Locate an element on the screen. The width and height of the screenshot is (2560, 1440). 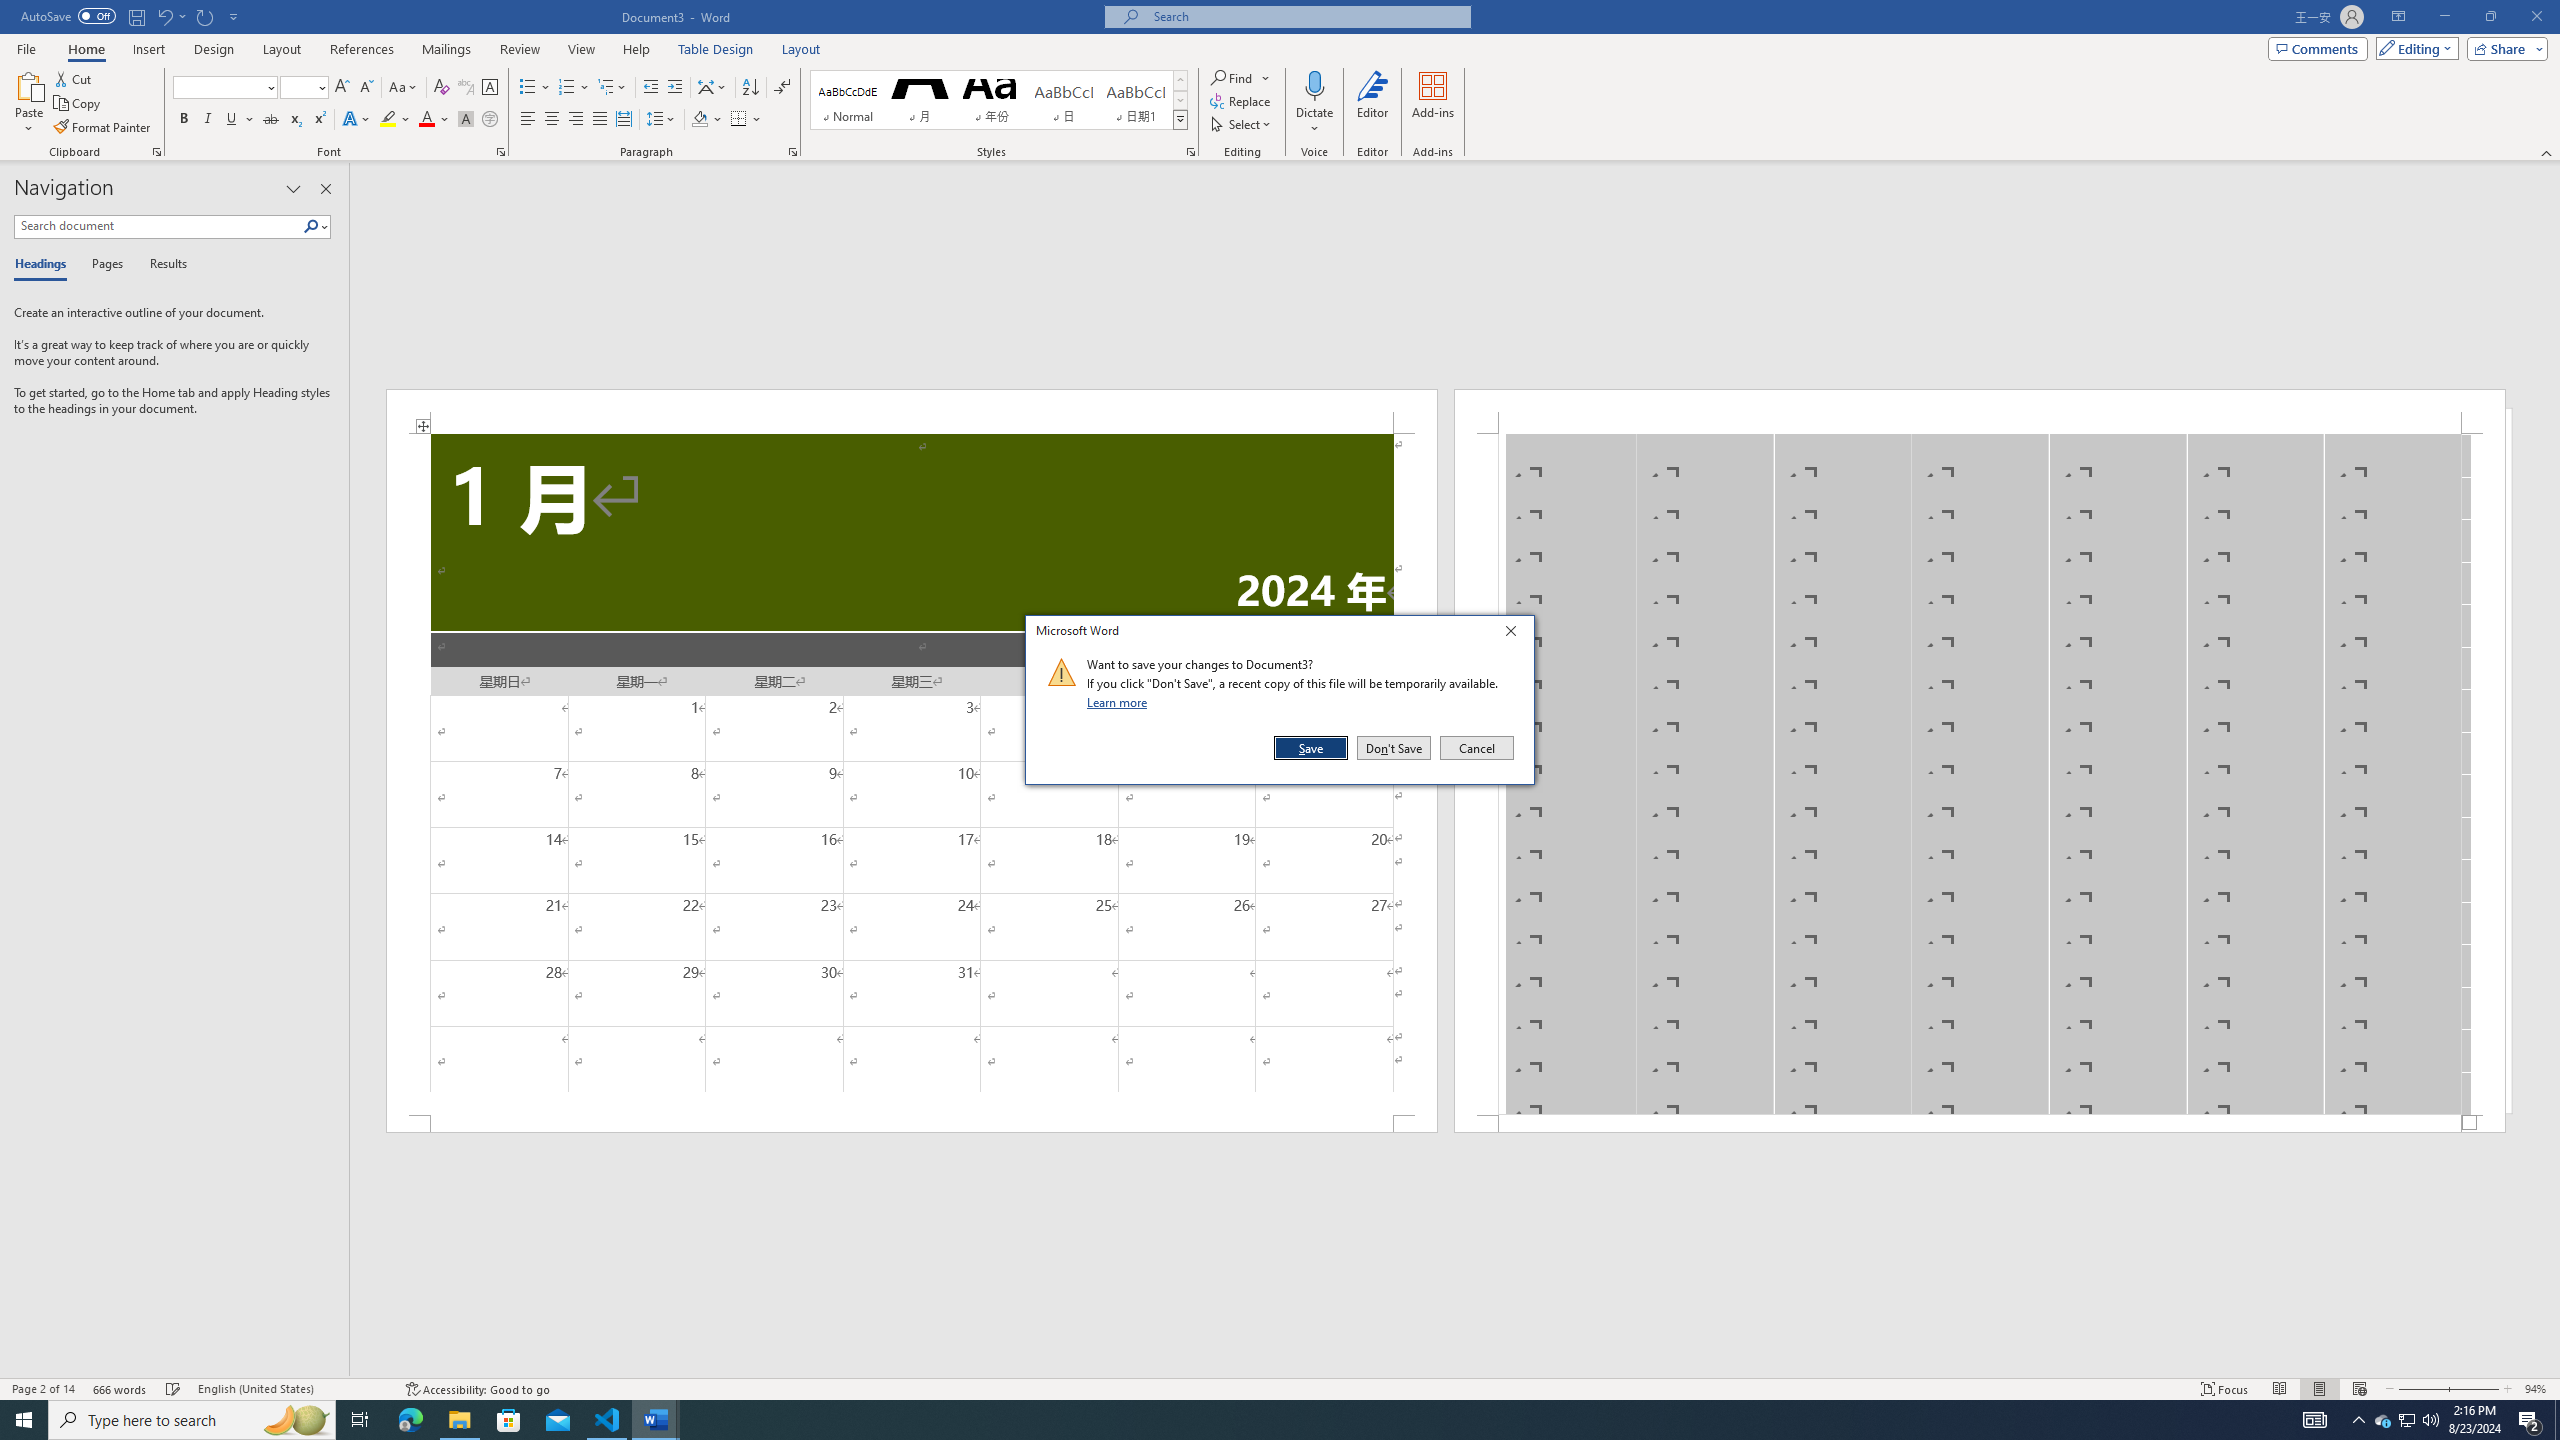
Word - 2 running windows is located at coordinates (656, 1420).